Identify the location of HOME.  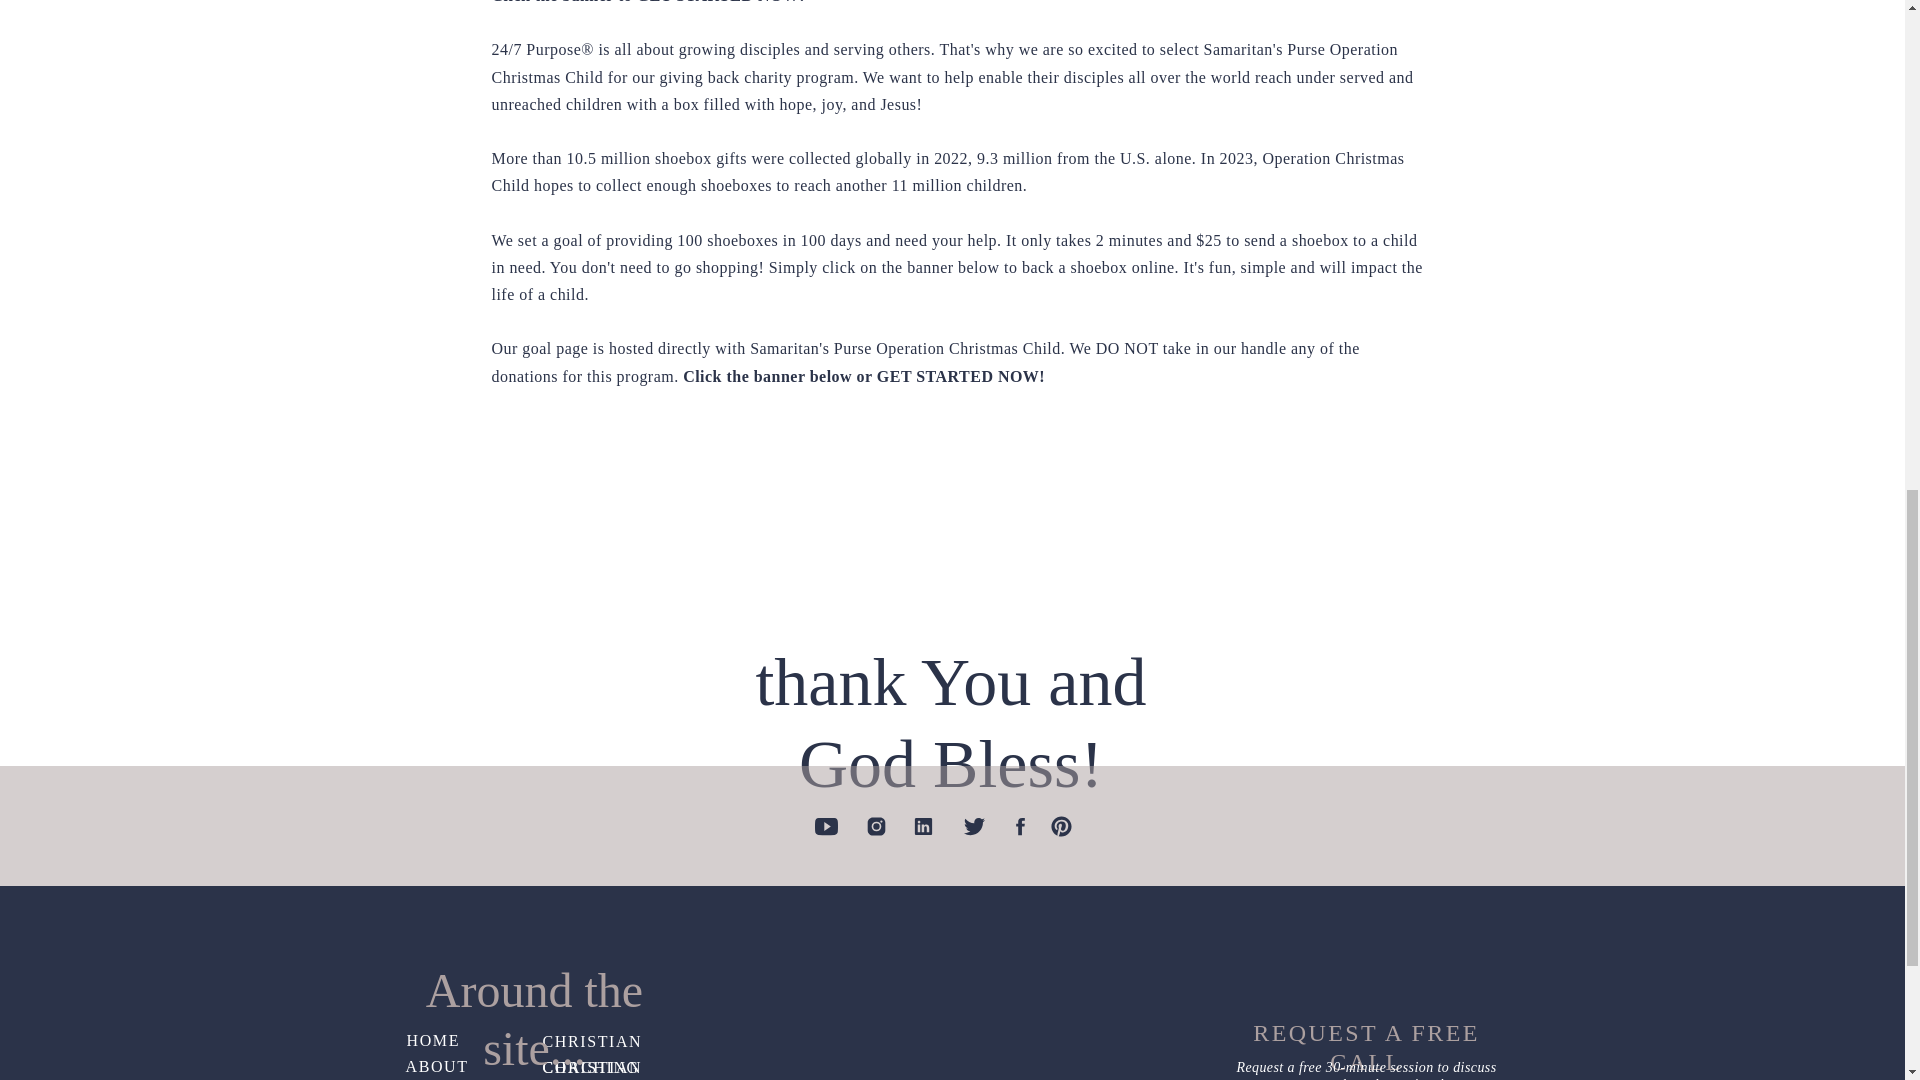
(468, 1041).